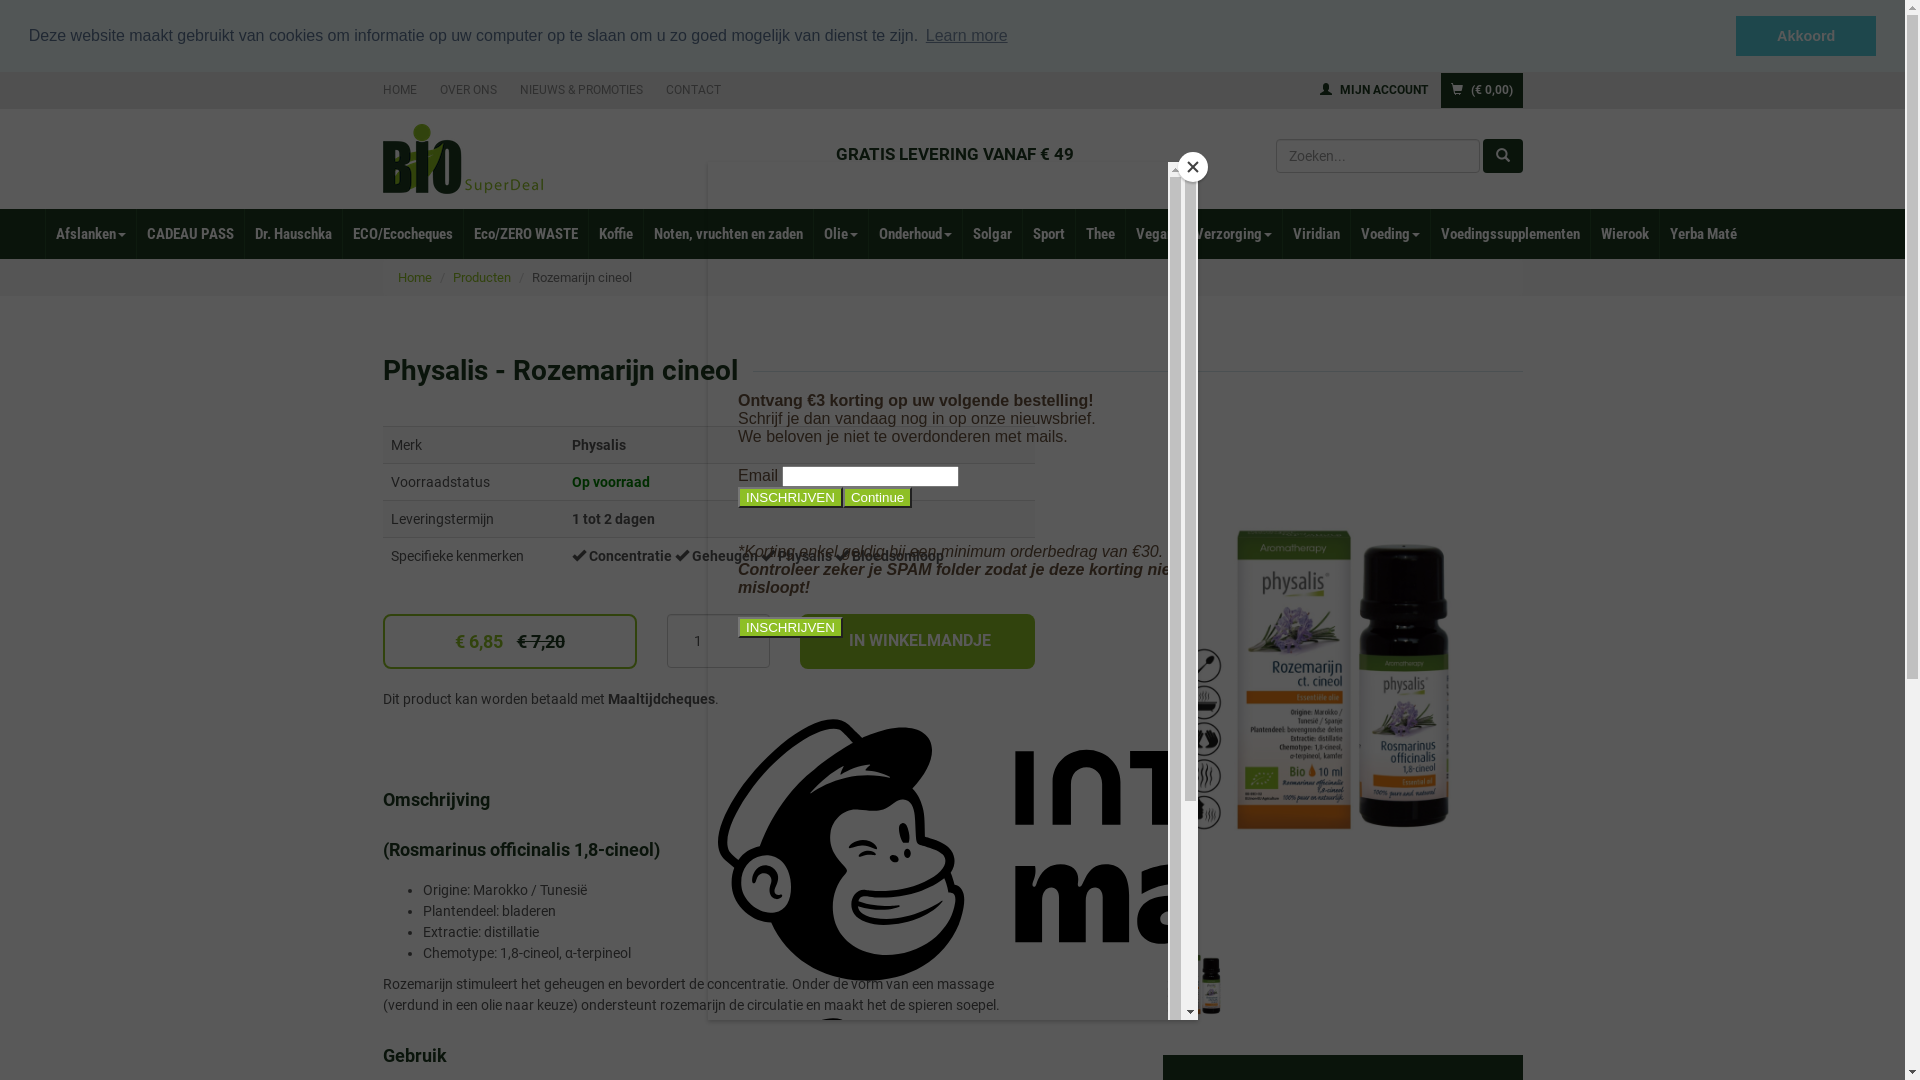 The height and width of the screenshot is (1080, 1920). Describe the element at coordinates (915, 233) in the screenshot. I see `Onderhoud` at that location.